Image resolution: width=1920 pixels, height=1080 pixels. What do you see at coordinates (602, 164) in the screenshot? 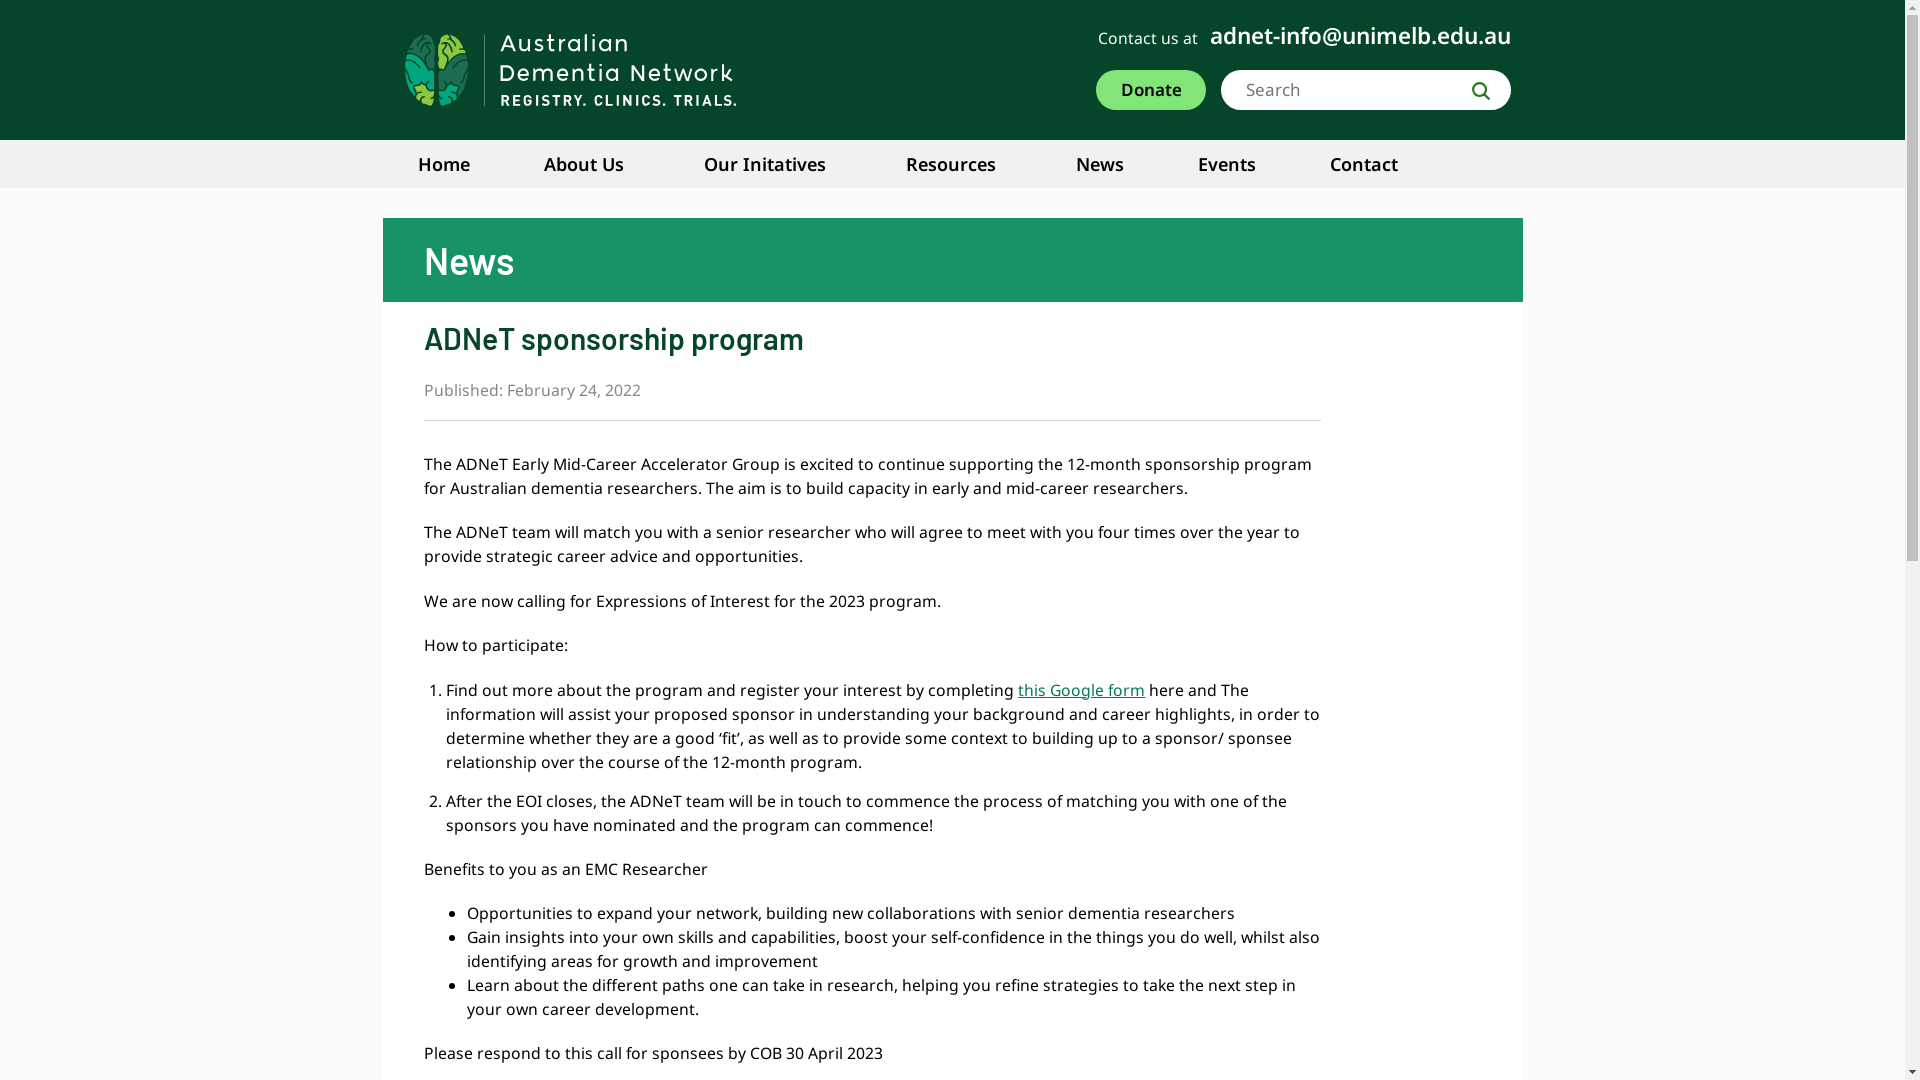
I see `About Us` at bounding box center [602, 164].